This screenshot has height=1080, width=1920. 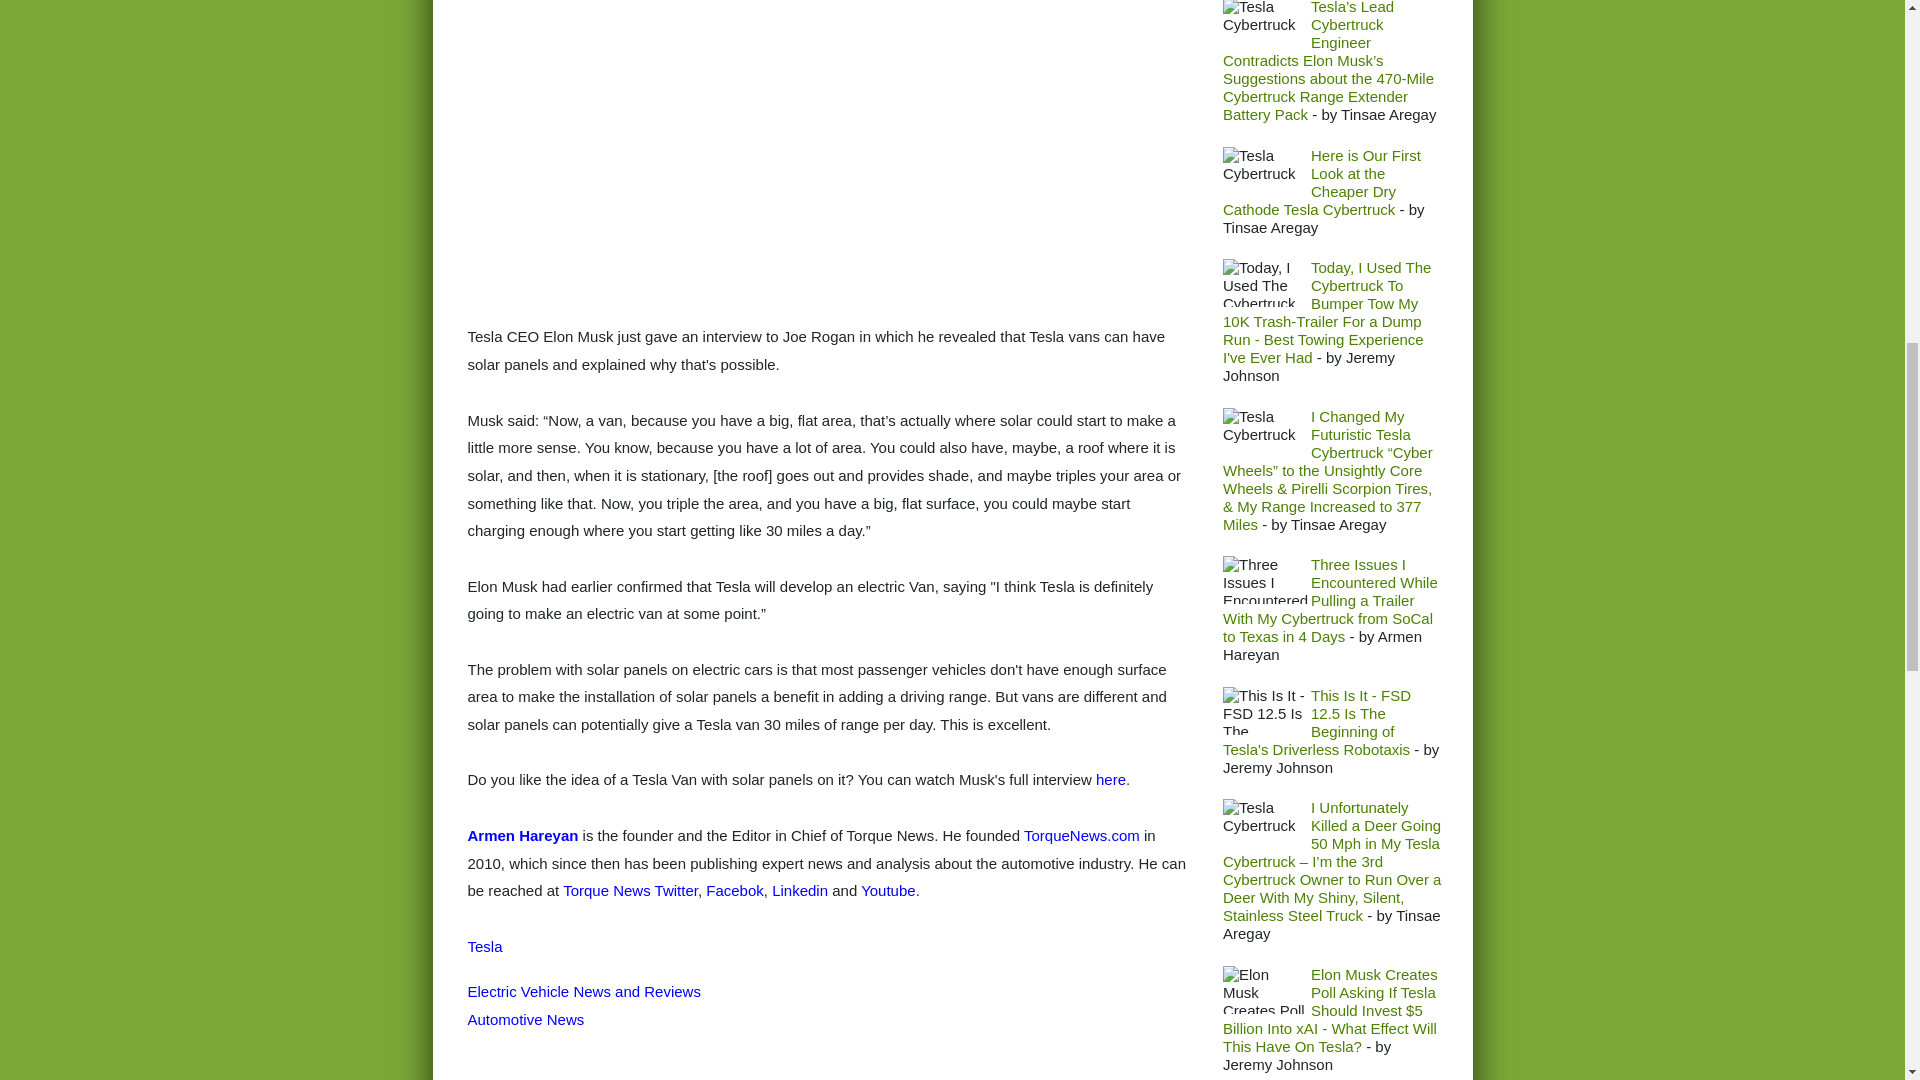 I want to click on Youtube, so click(x=888, y=890).